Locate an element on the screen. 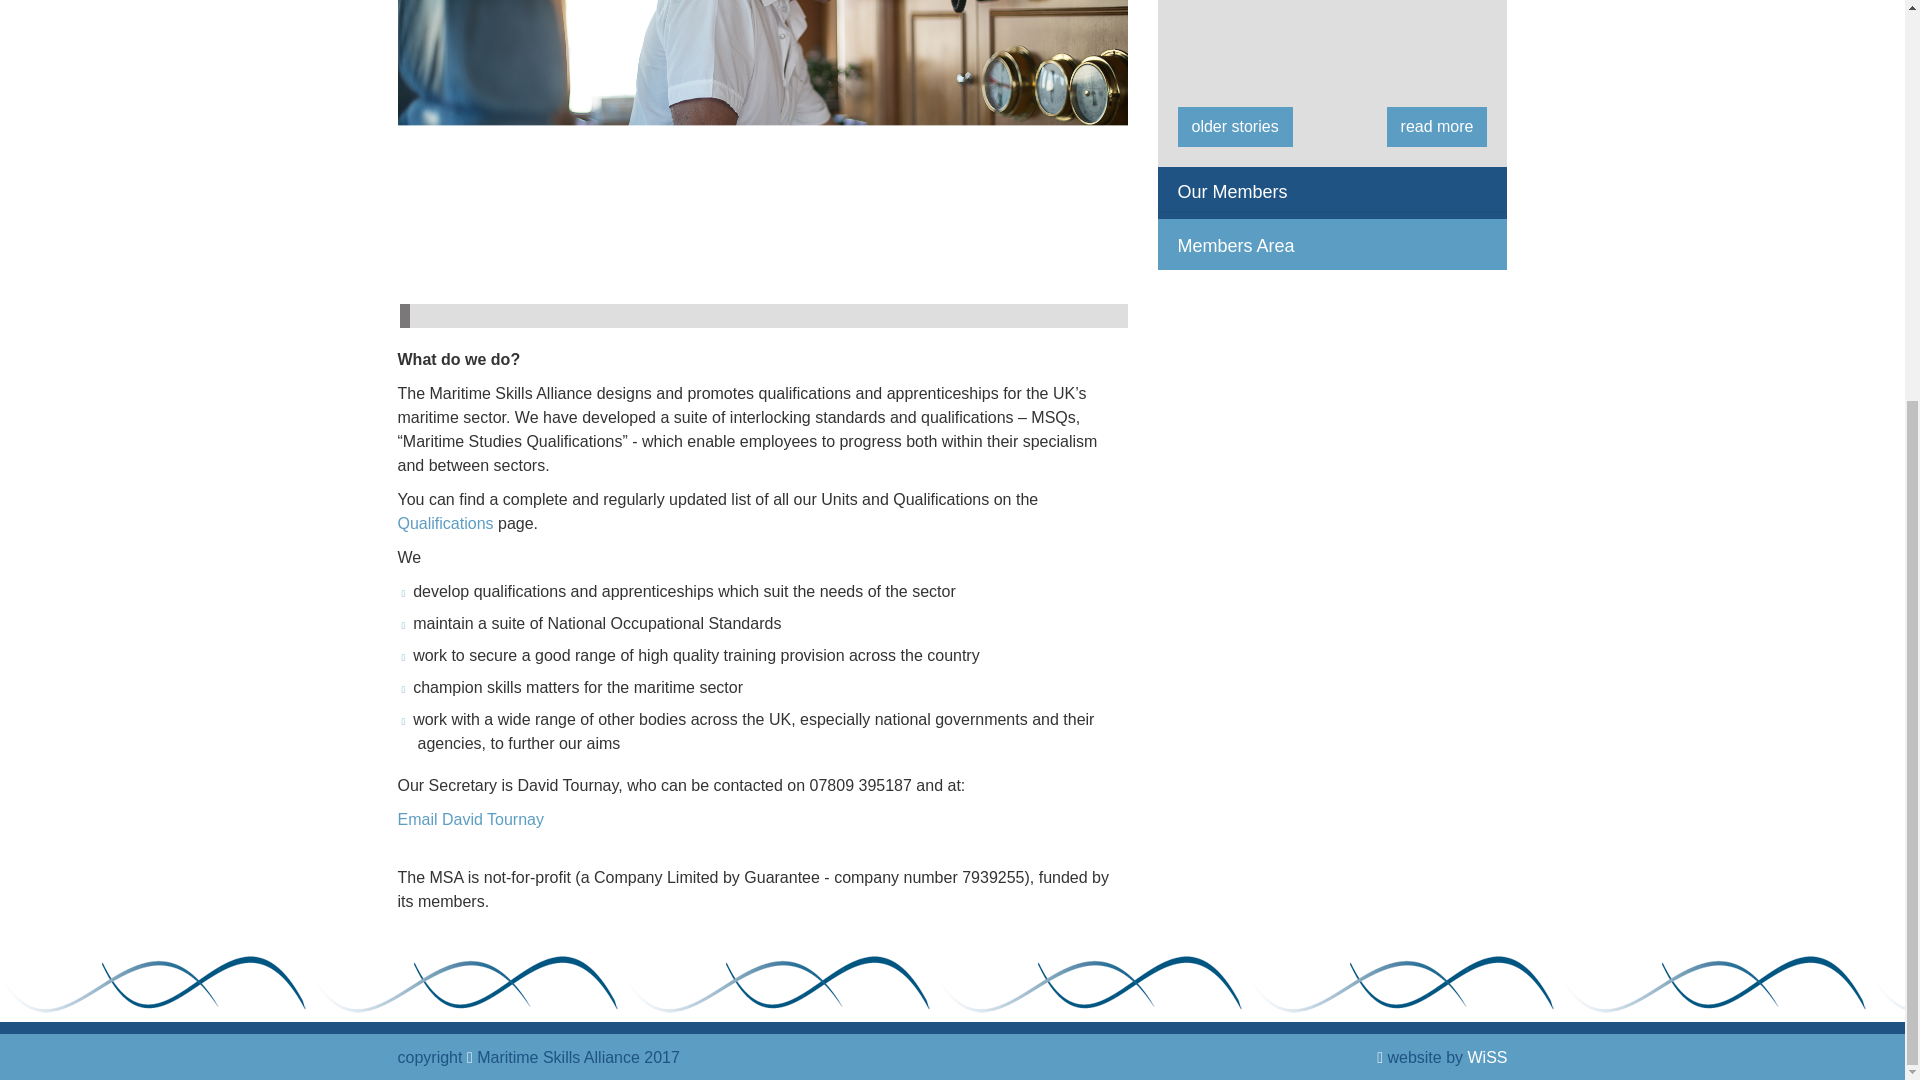  Qualifications is located at coordinates (445, 524).